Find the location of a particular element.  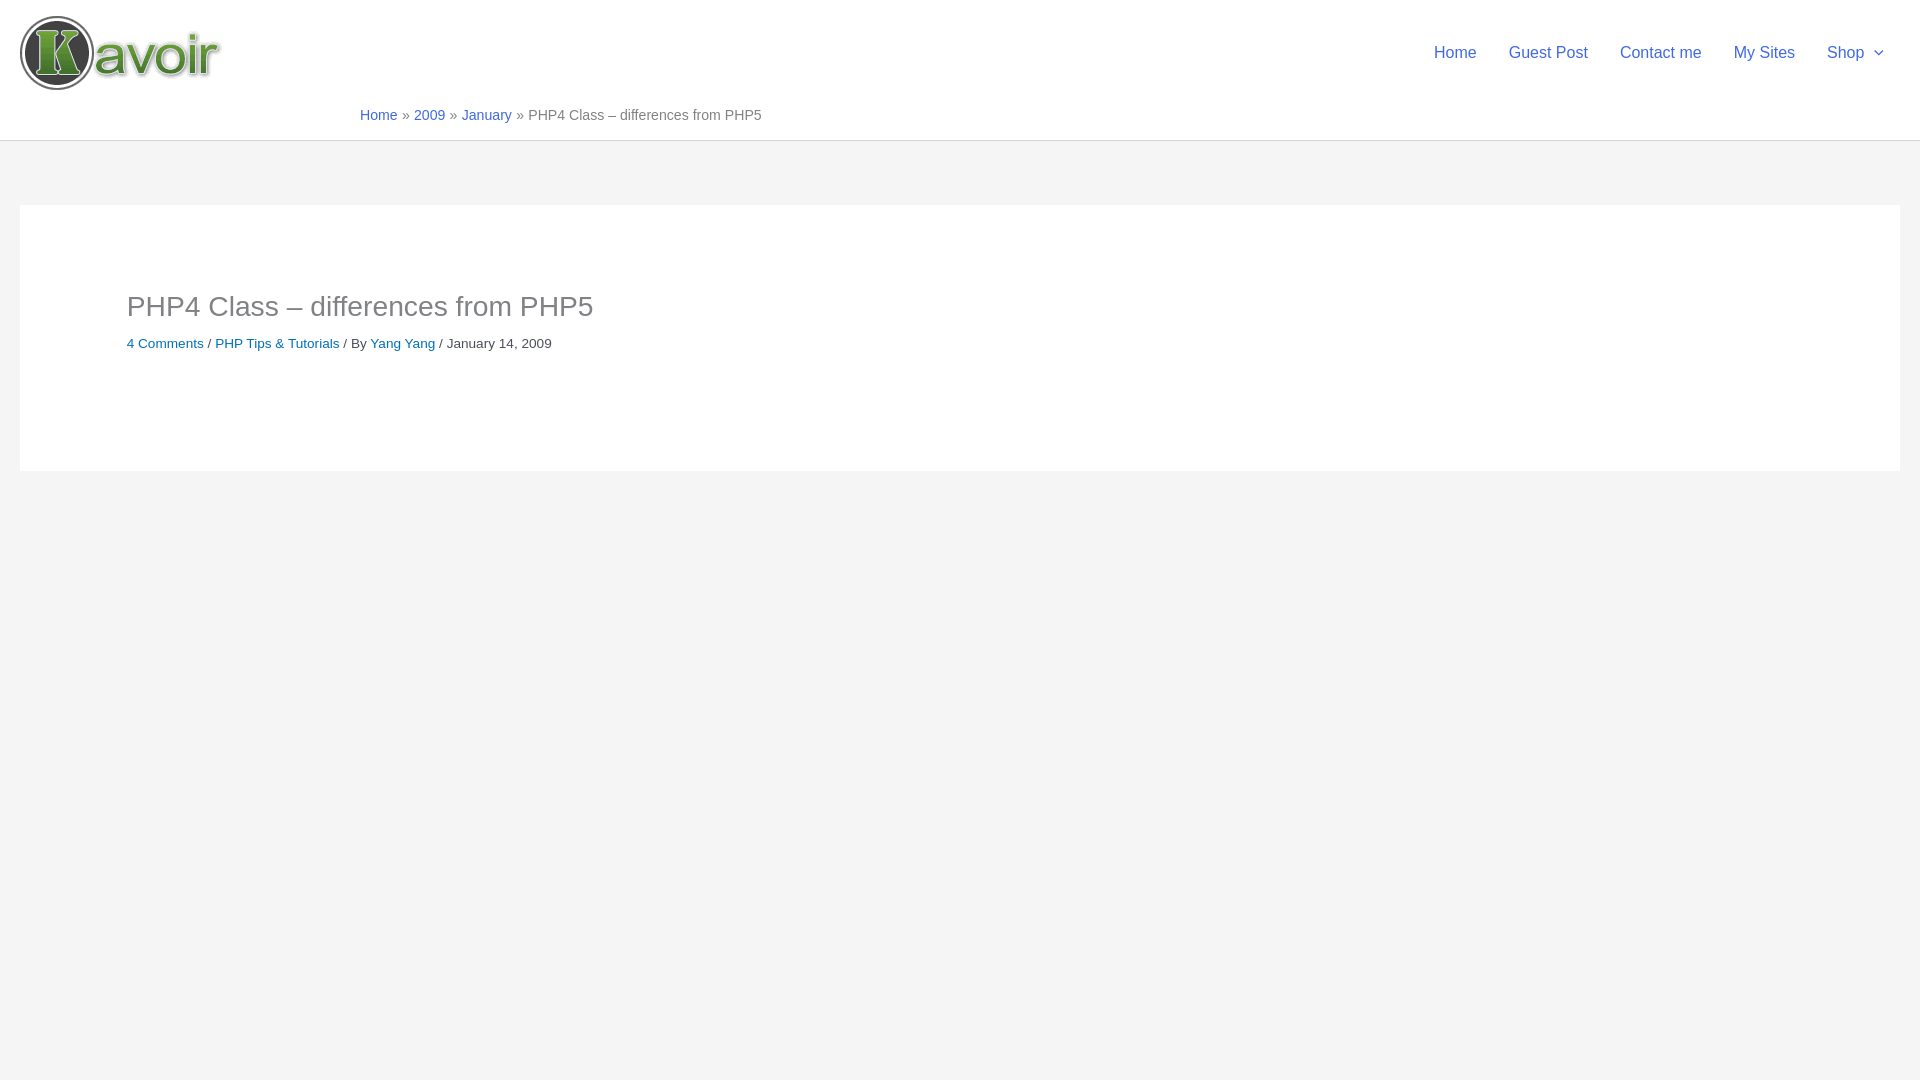

Contact me is located at coordinates (1660, 52).